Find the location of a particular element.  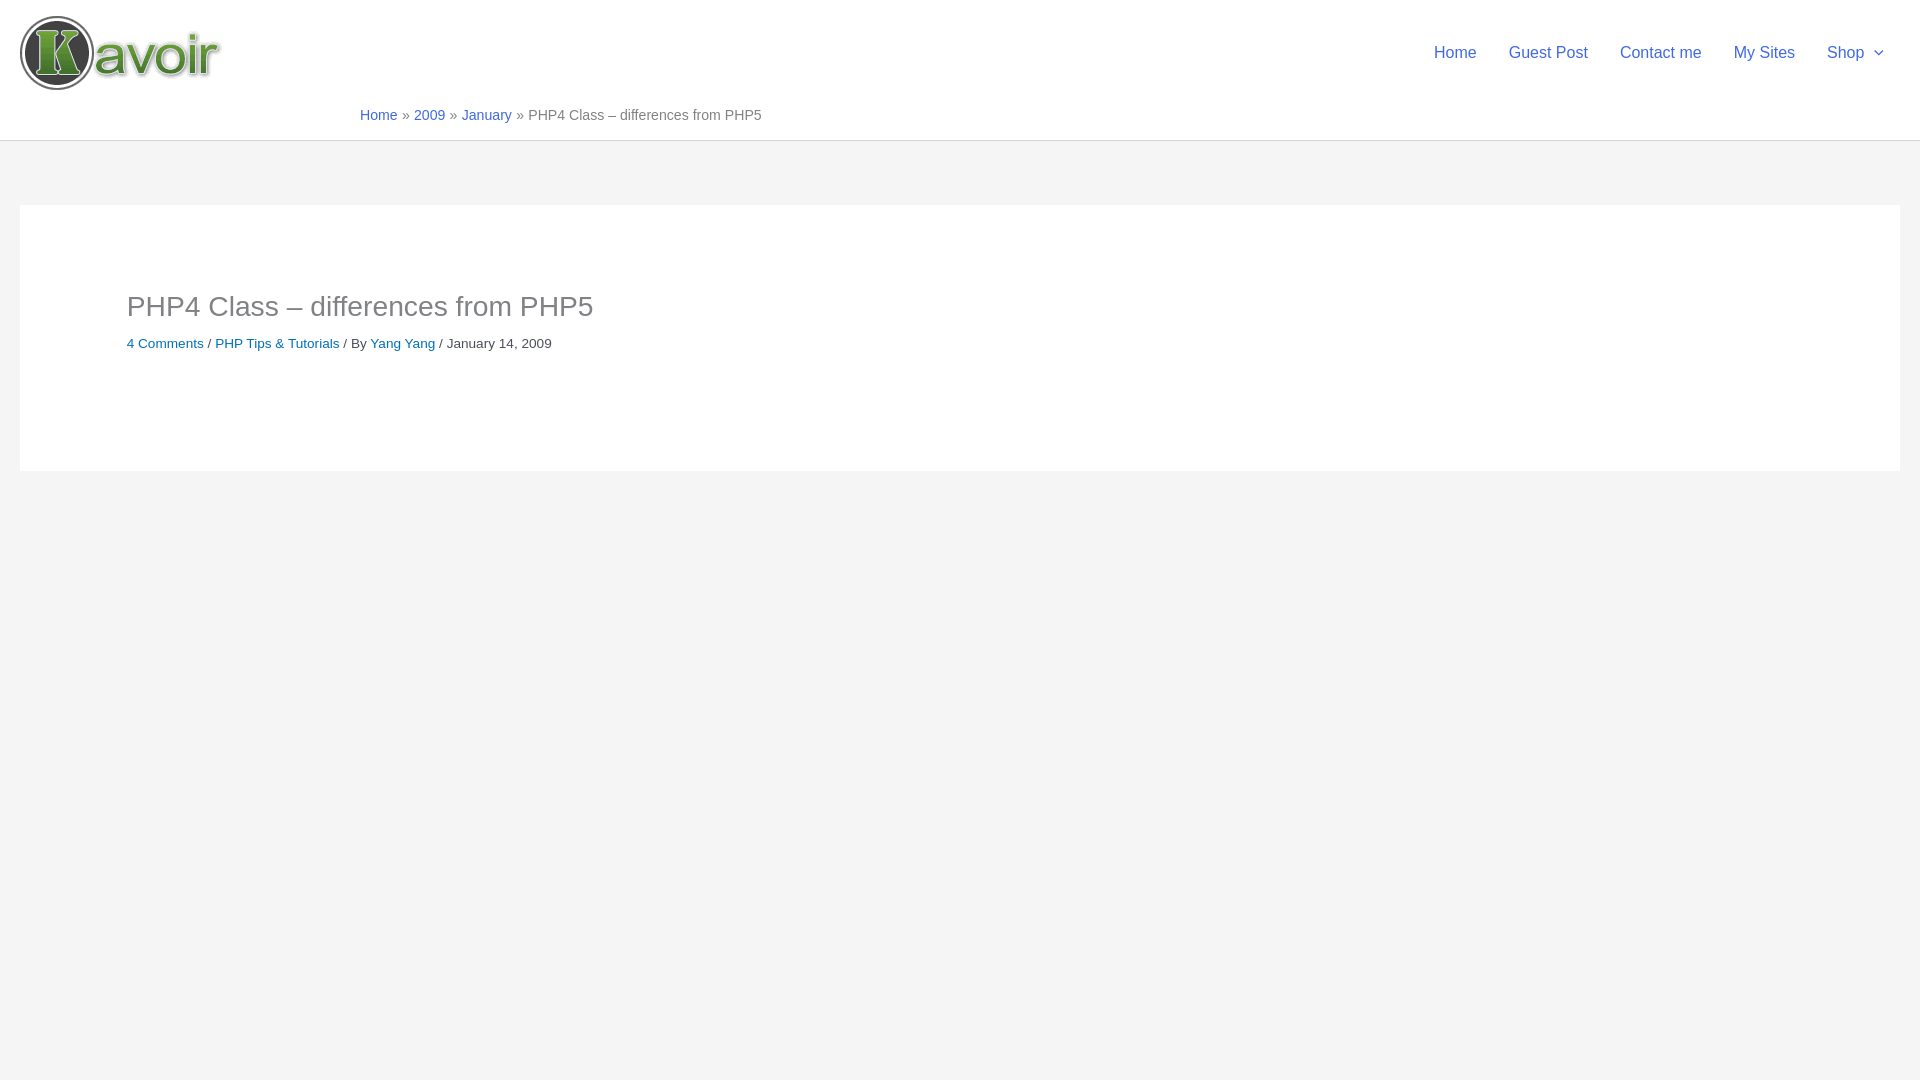

Contact me is located at coordinates (1660, 52).